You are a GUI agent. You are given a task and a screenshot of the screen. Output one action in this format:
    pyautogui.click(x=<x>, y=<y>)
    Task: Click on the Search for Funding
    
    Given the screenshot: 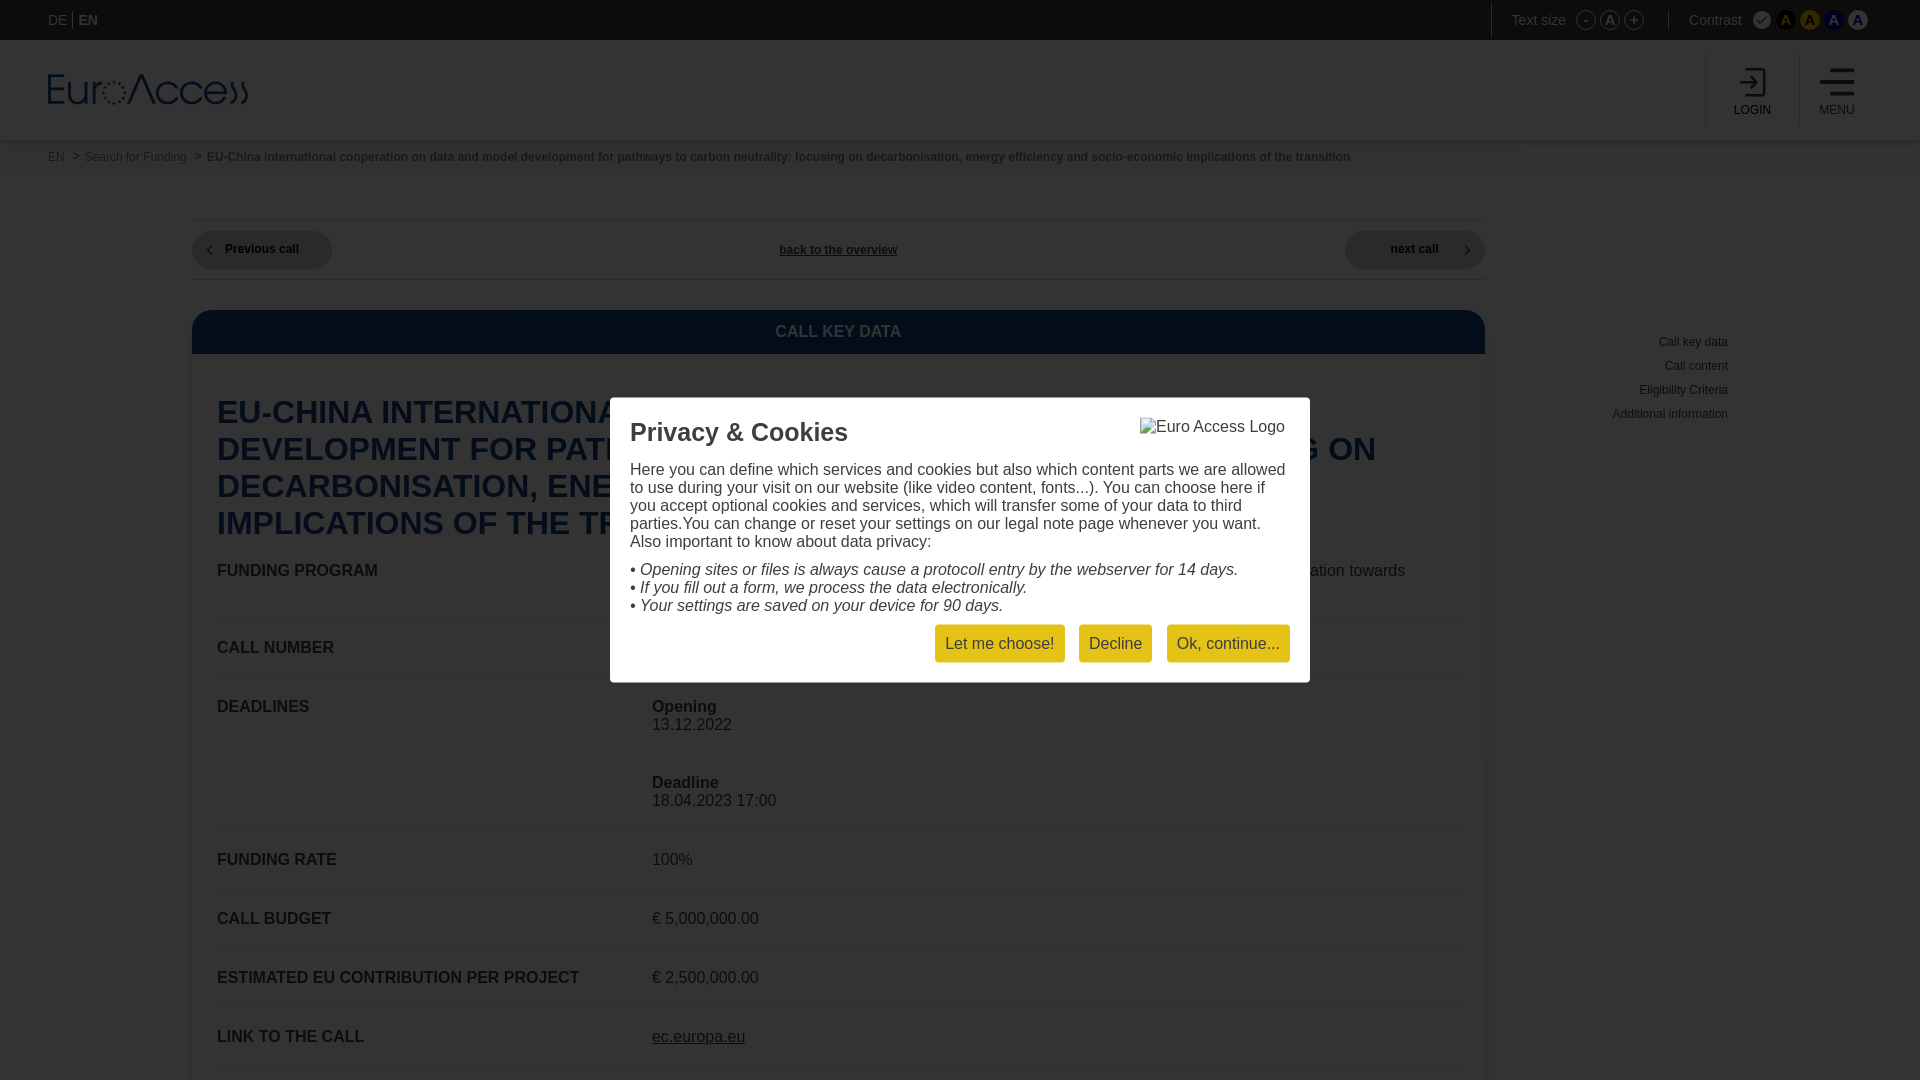 What is the action you would take?
    pyautogui.click(x=135, y=157)
    